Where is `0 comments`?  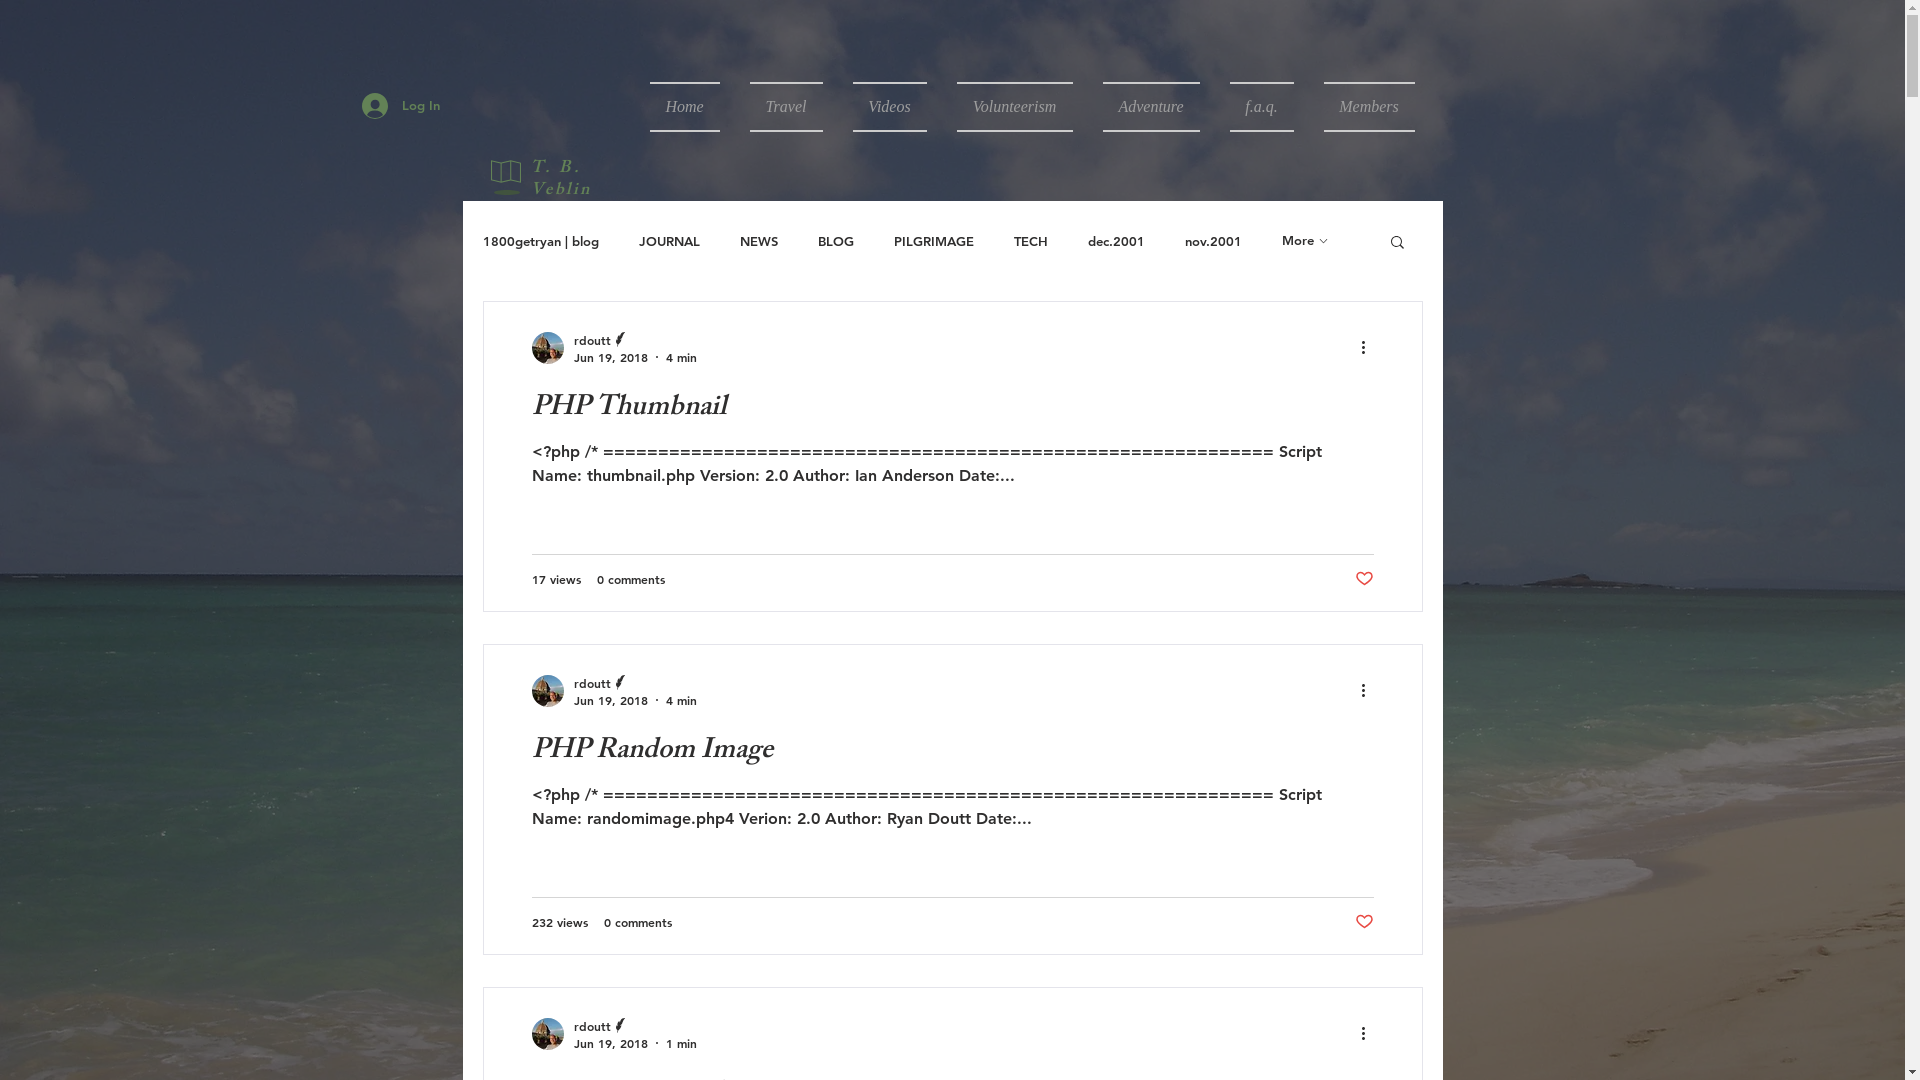
0 comments is located at coordinates (638, 922).